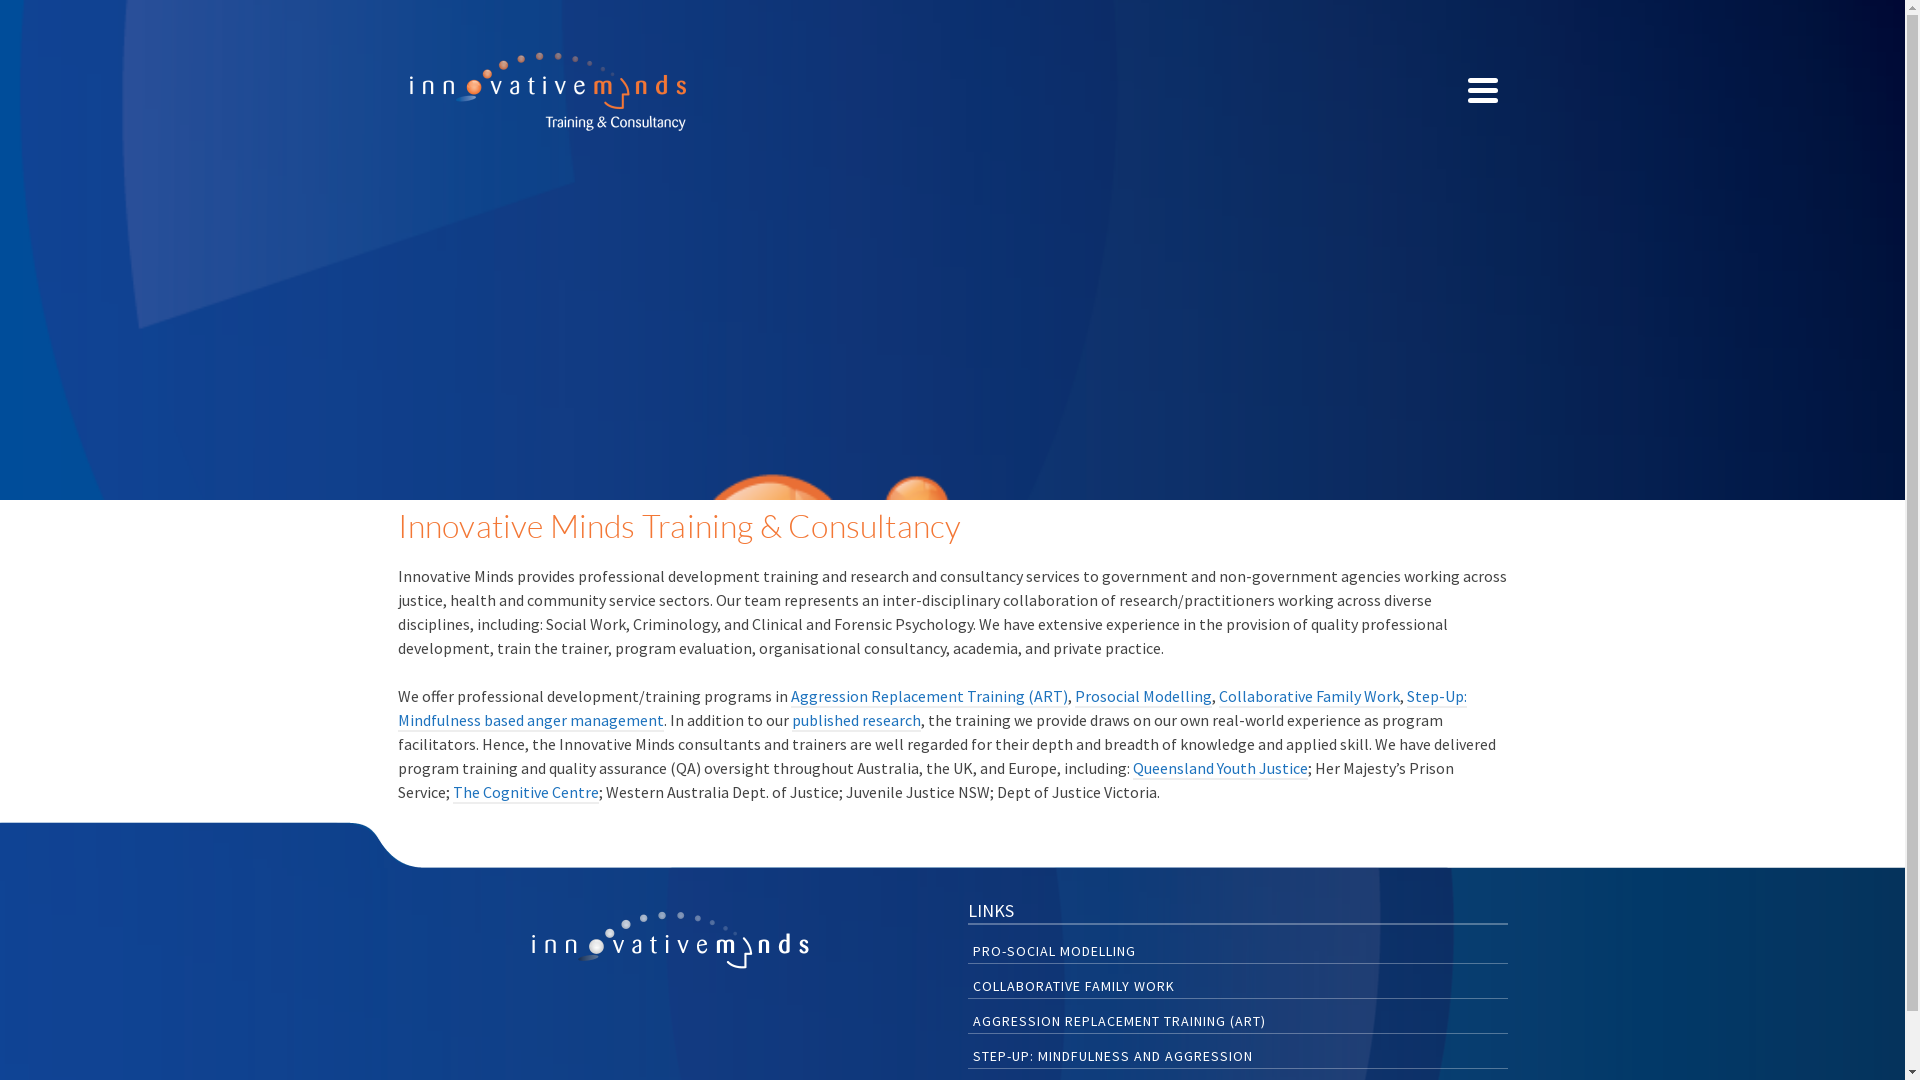 This screenshot has width=1920, height=1080. Describe the element at coordinates (1238, 949) in the screenshot. I see `PRO-SOCIAL MODELLING` at that location.